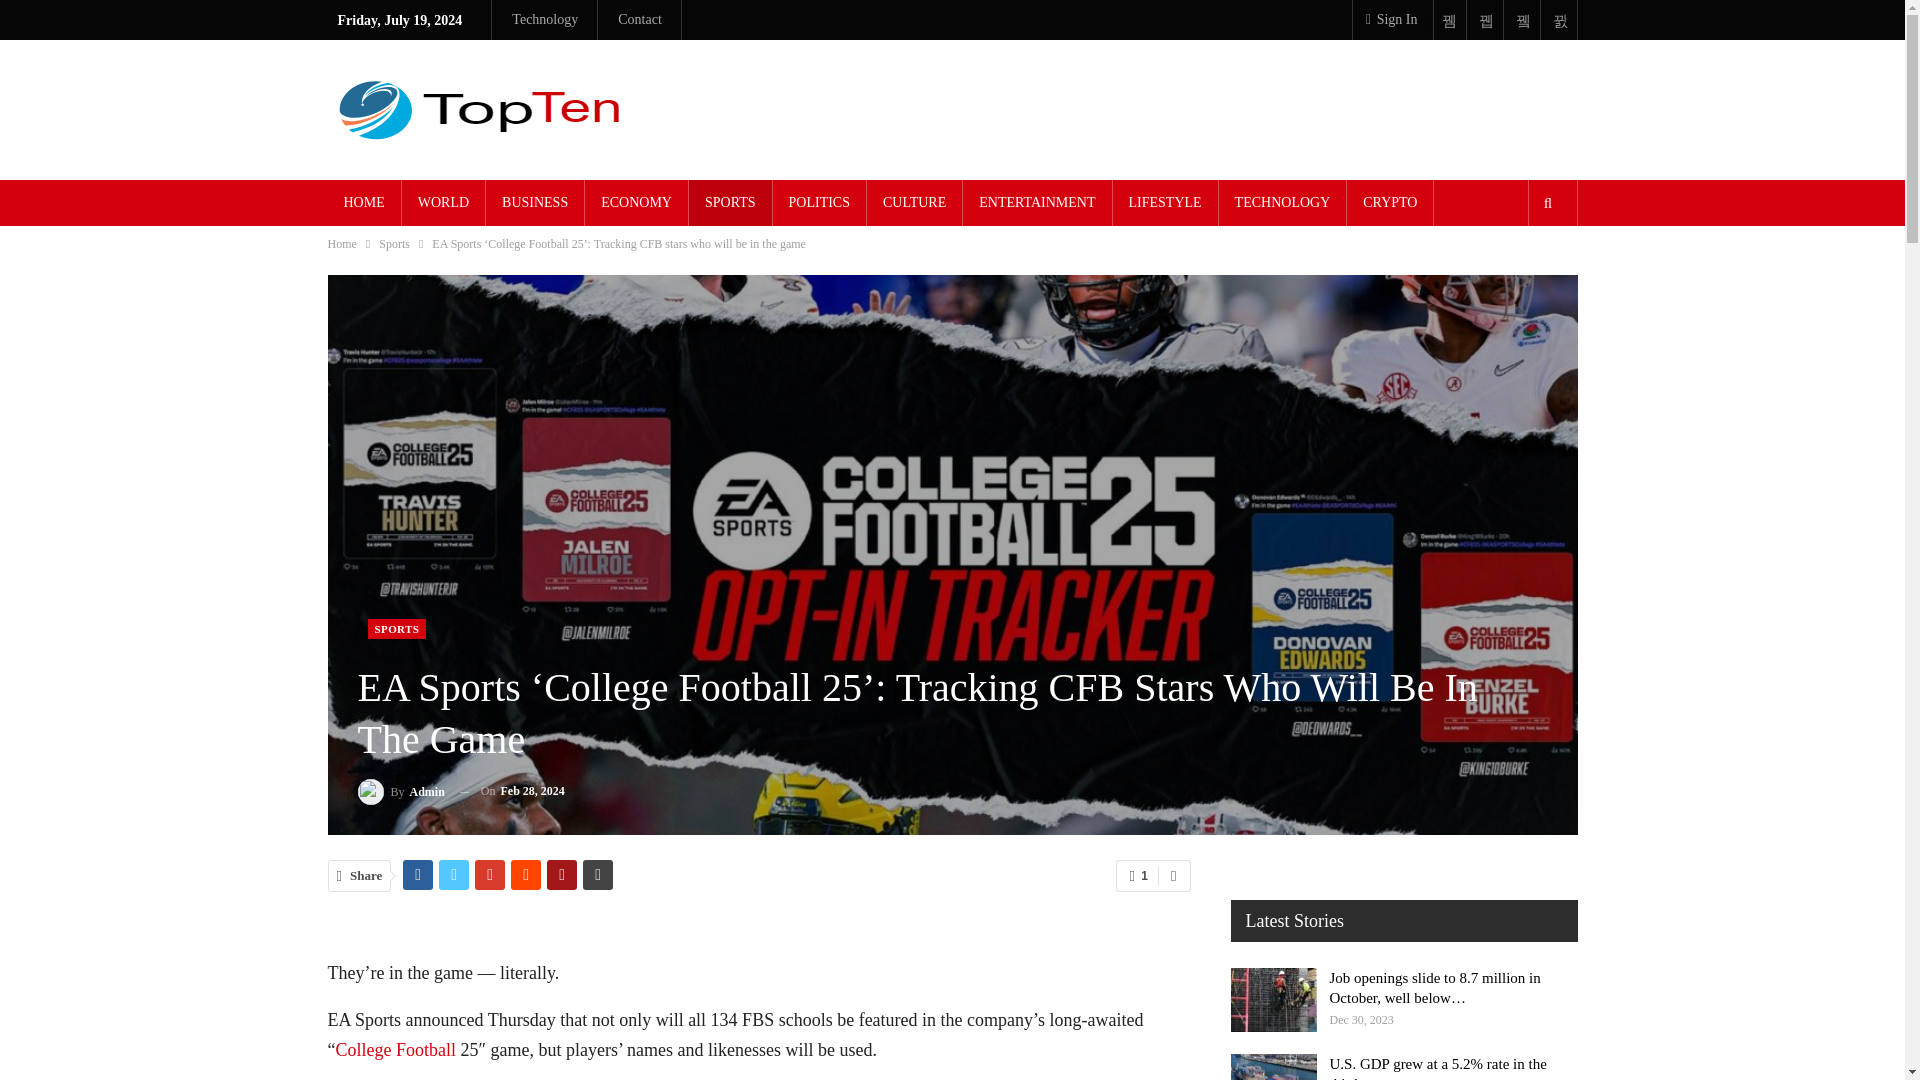 This screenshot has height=1080, width=1920. I want to click on Sign In, so click(1388, 20).